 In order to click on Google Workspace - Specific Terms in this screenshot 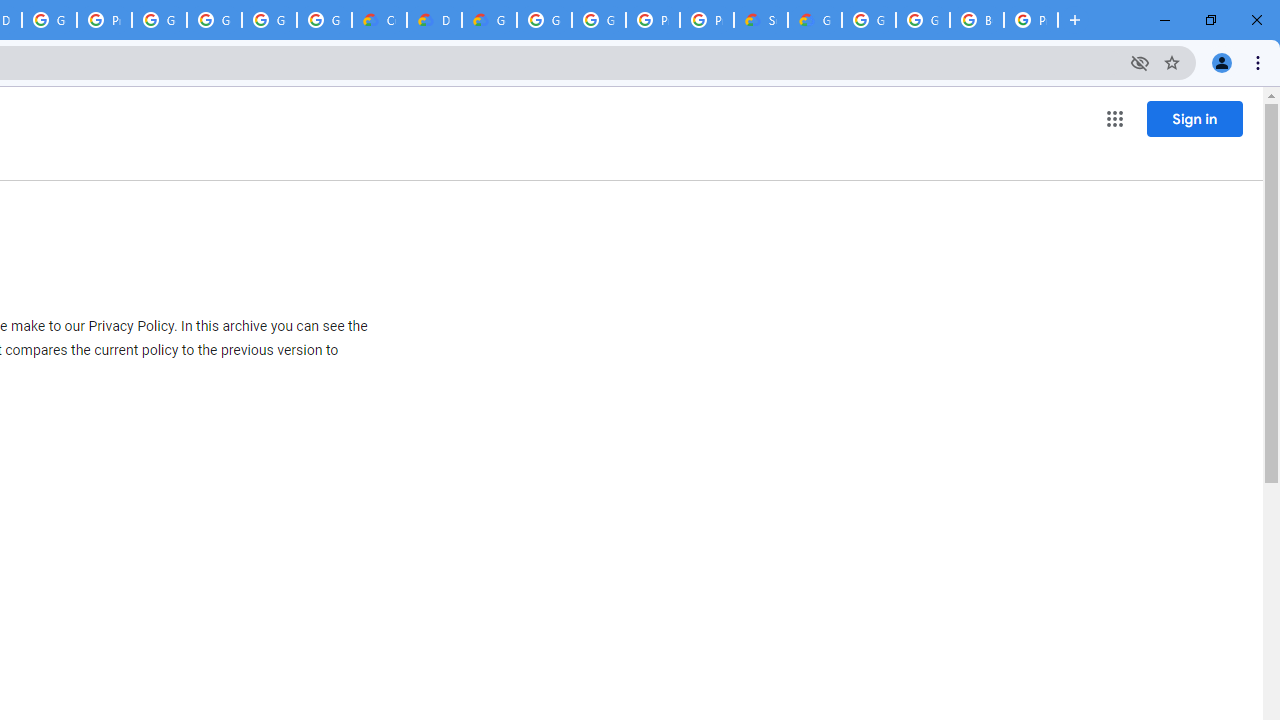, I will do `click(268, 20)`.